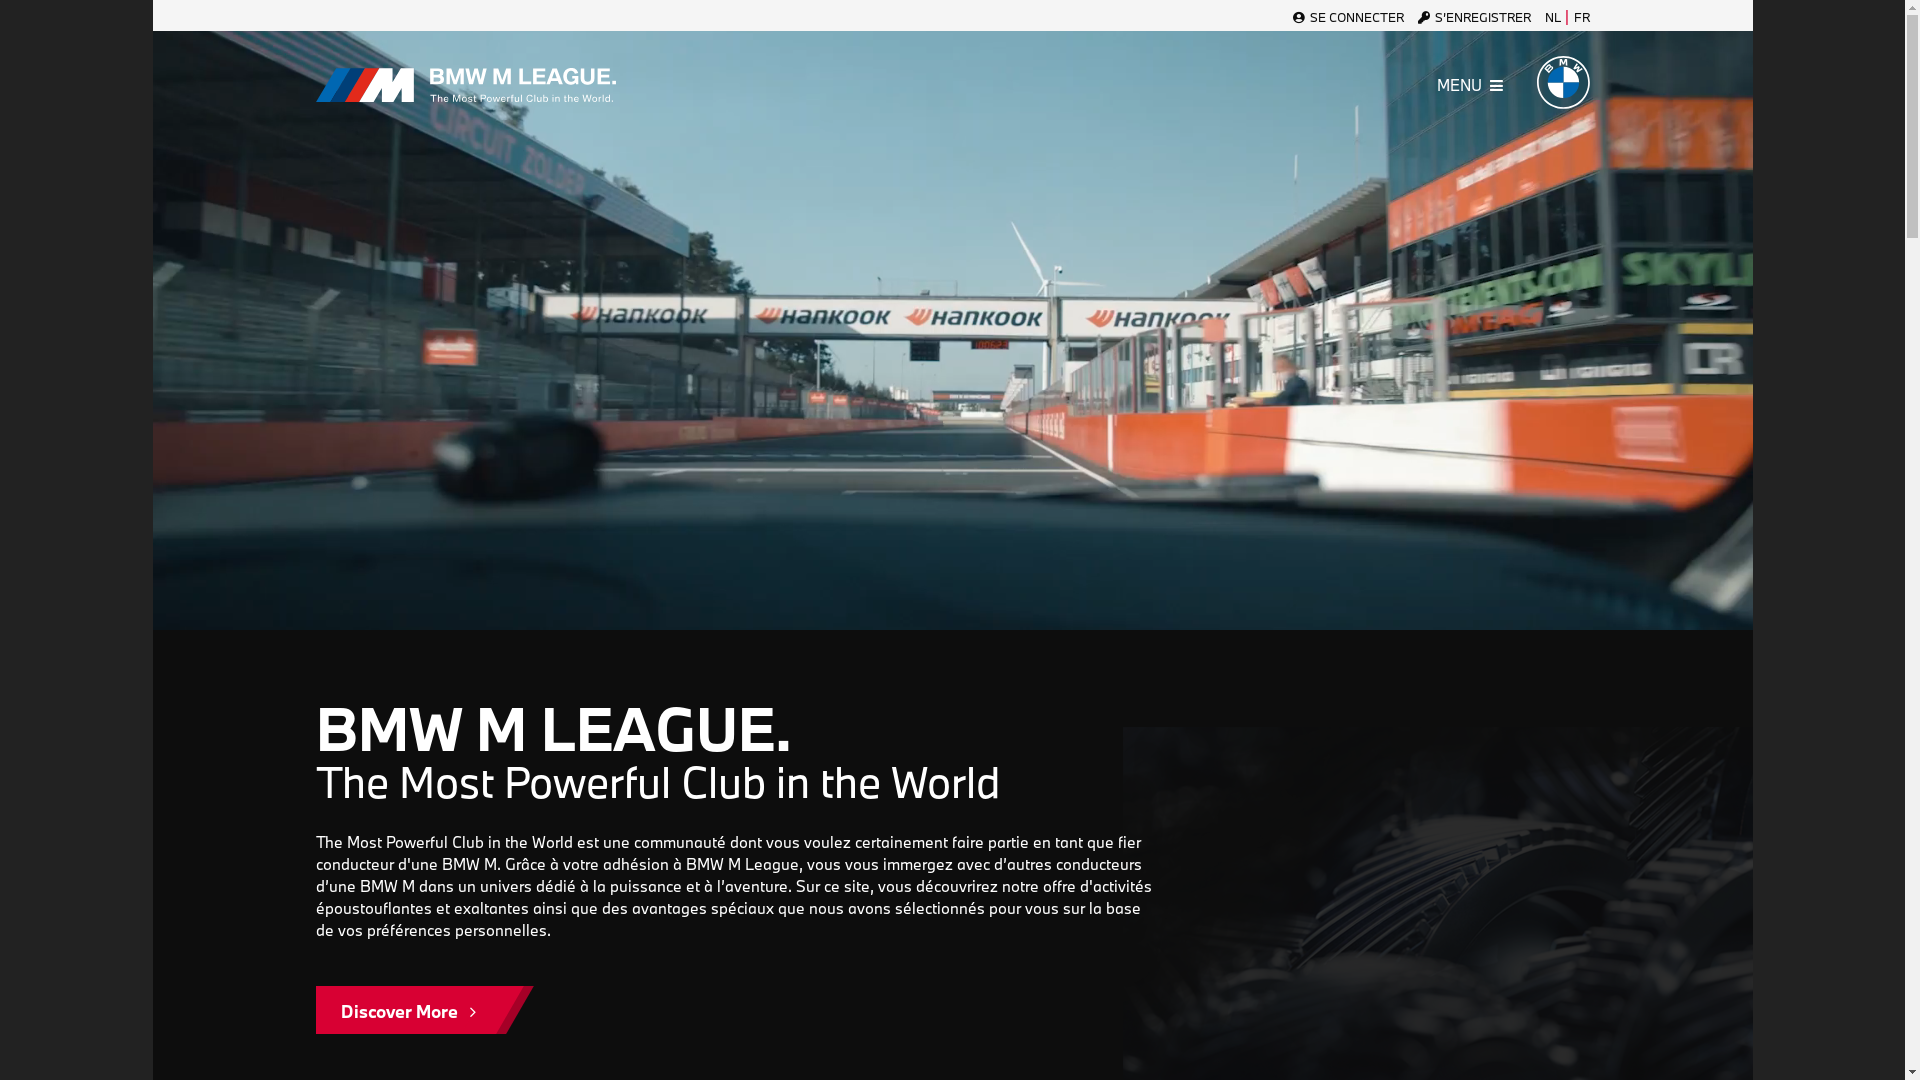 This screenshot has width=1920, height=1080. What do you see at coordinates (1552, 17) in the screenshot?
I see `NL` at bounding box center [1552, 17].